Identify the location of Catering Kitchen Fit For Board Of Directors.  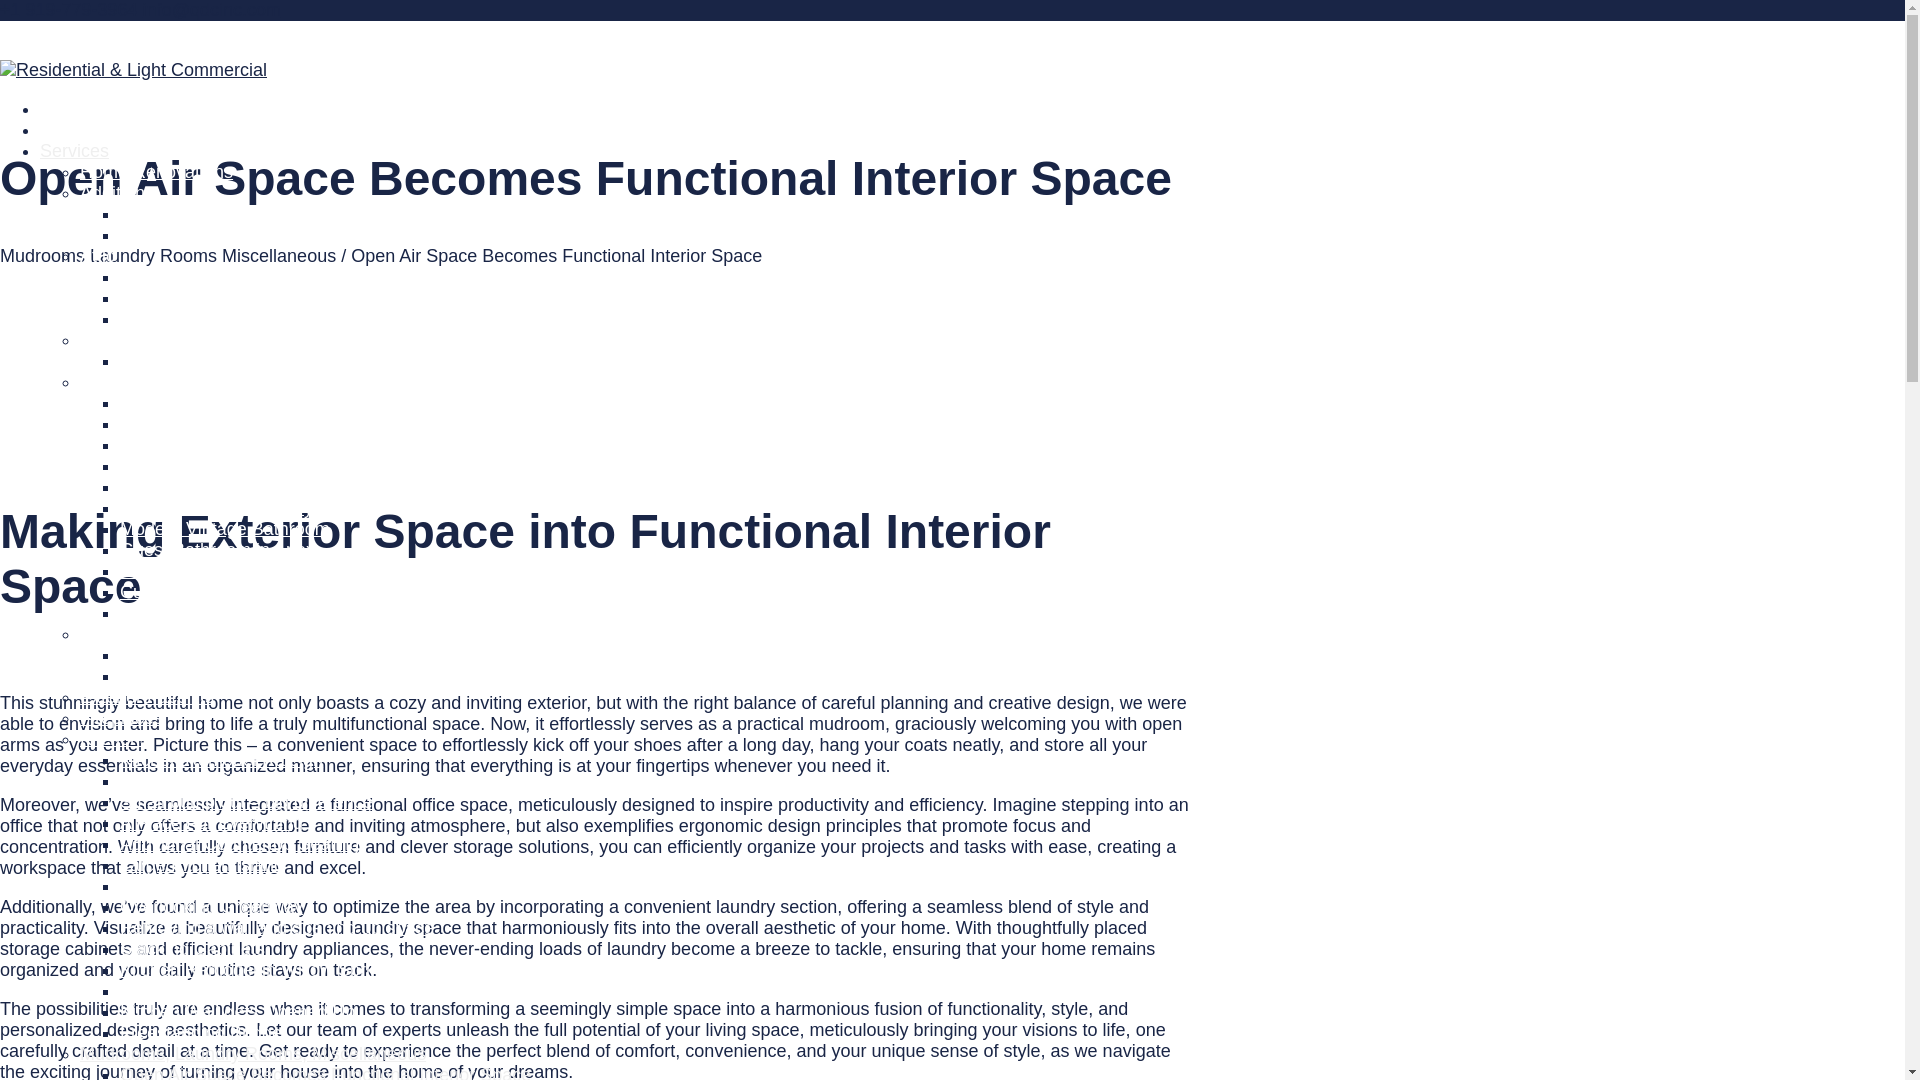
(292, 654).